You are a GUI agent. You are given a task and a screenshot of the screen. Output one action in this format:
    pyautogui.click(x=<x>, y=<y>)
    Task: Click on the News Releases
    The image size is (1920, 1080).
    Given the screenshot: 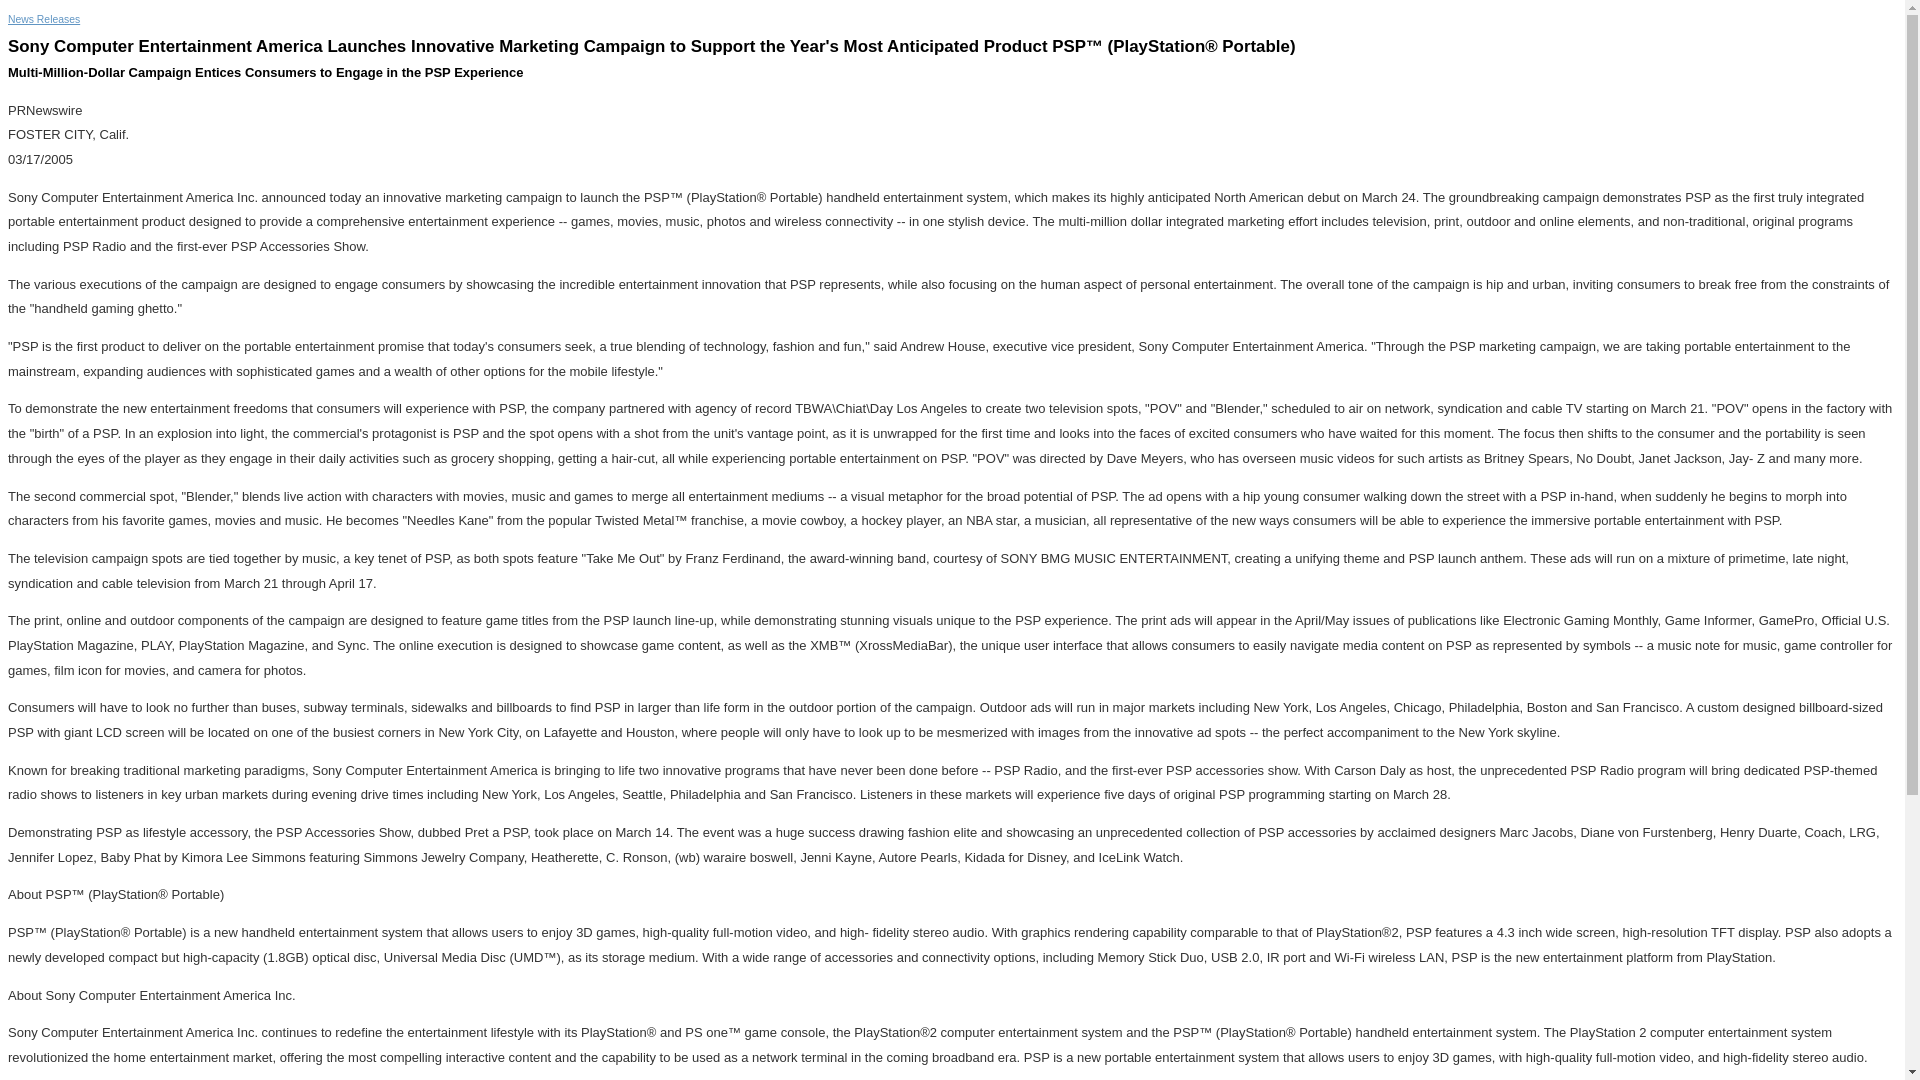 What is the action you would take?
    pyautogui.click(x=44, y=19)
    